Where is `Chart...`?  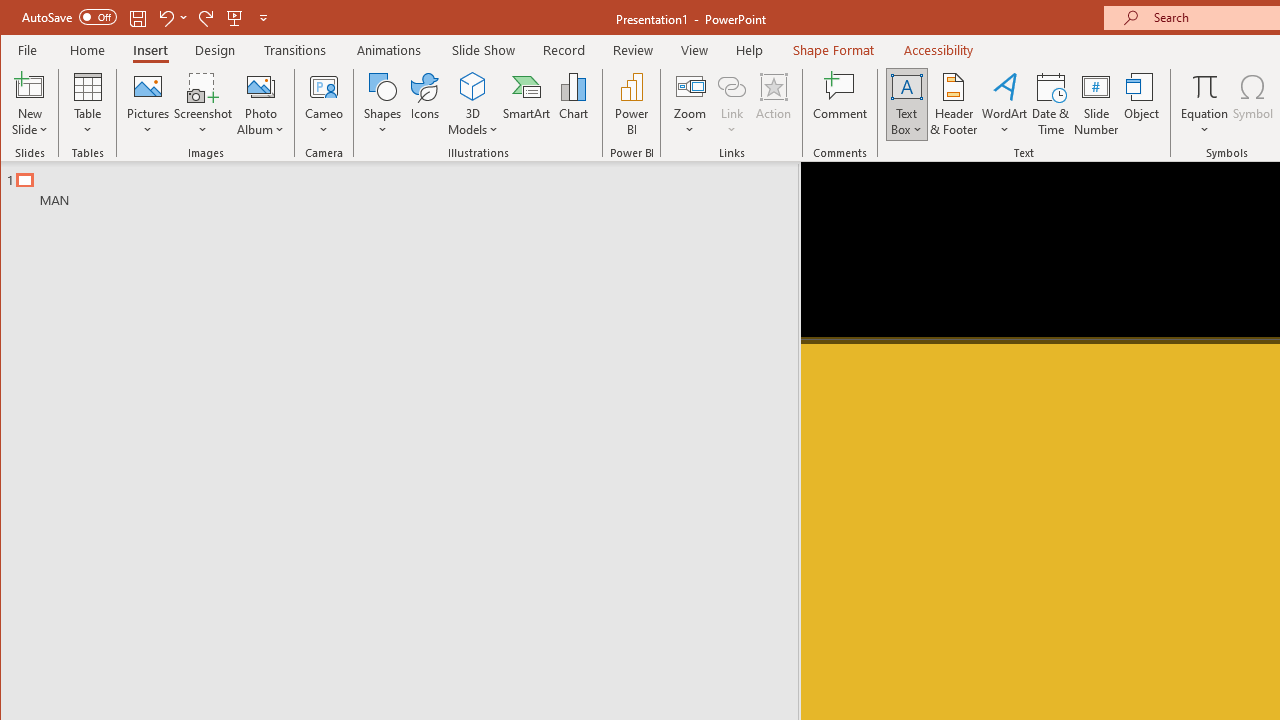
Chart... is located at coordinates (574, 104).